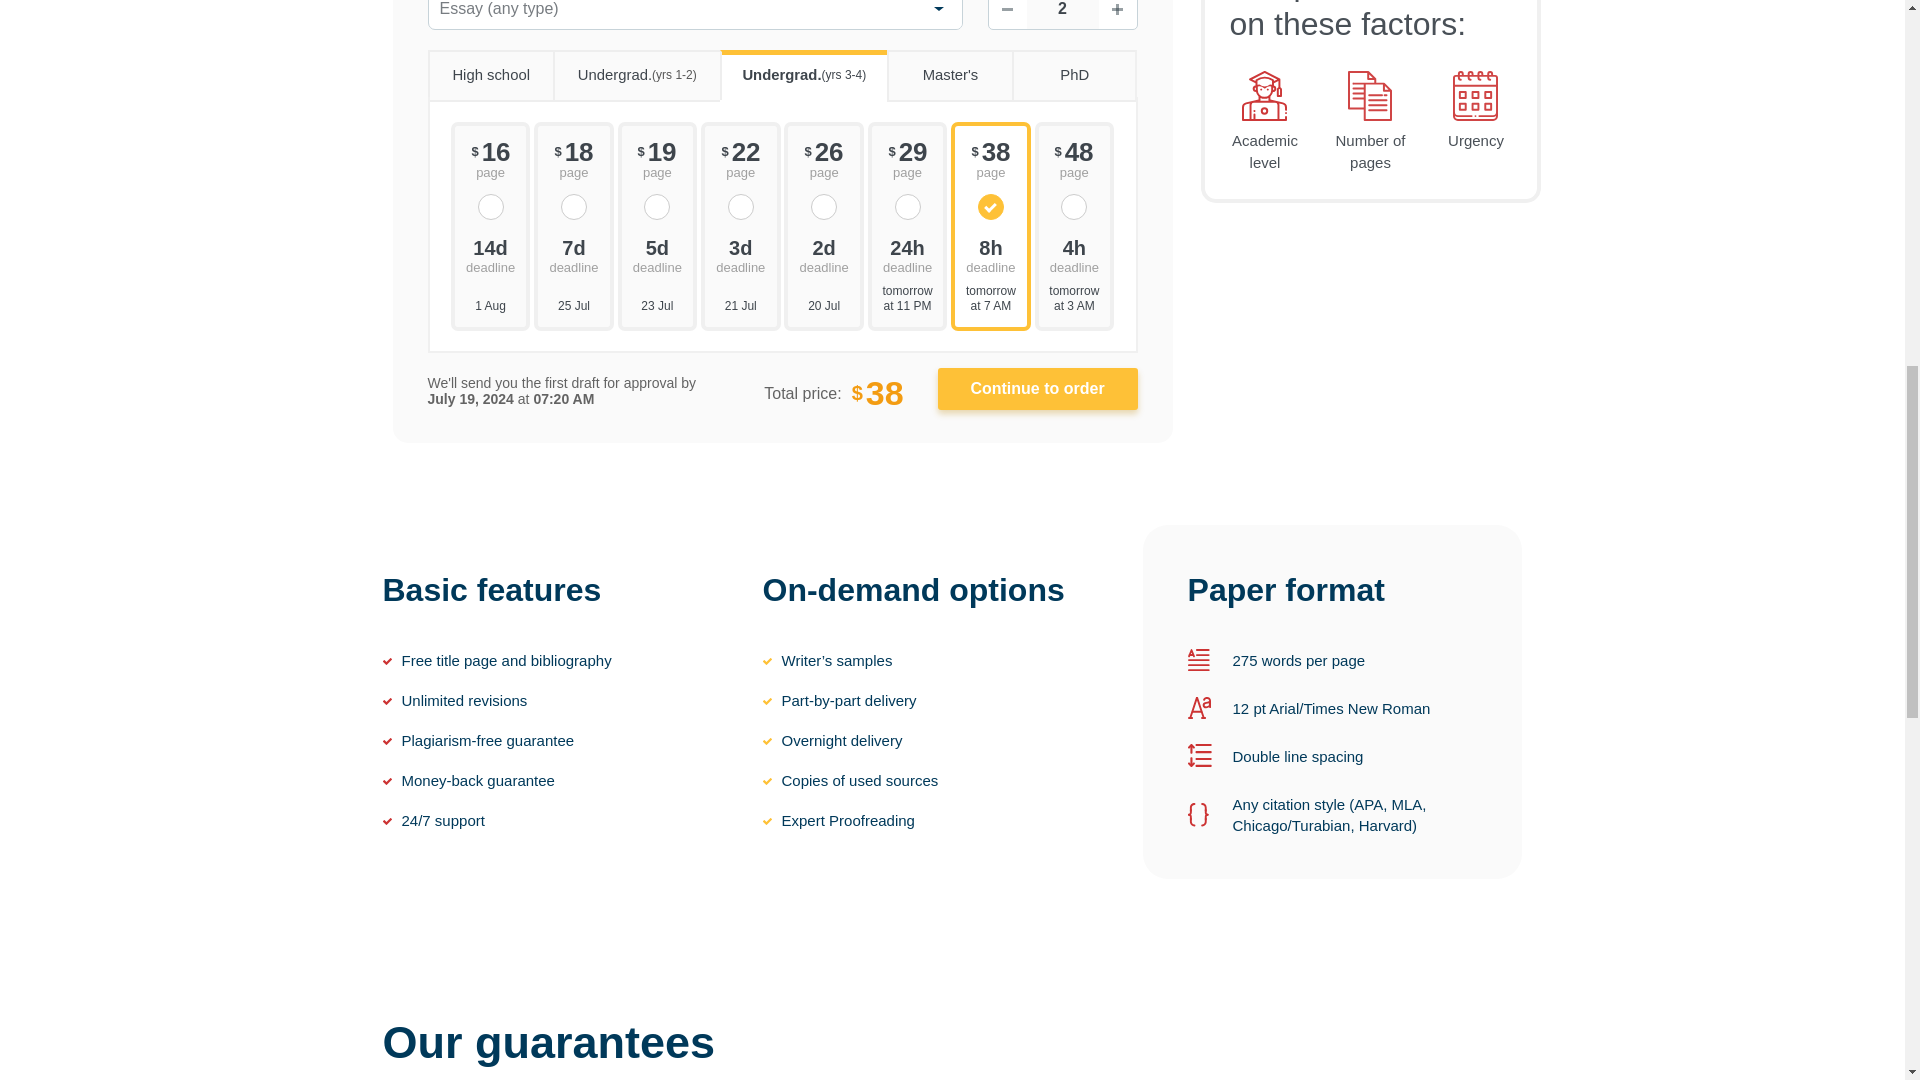  Describe the element at coordinates (908, 254) in the screenshot. I see `24 hours` at that location.